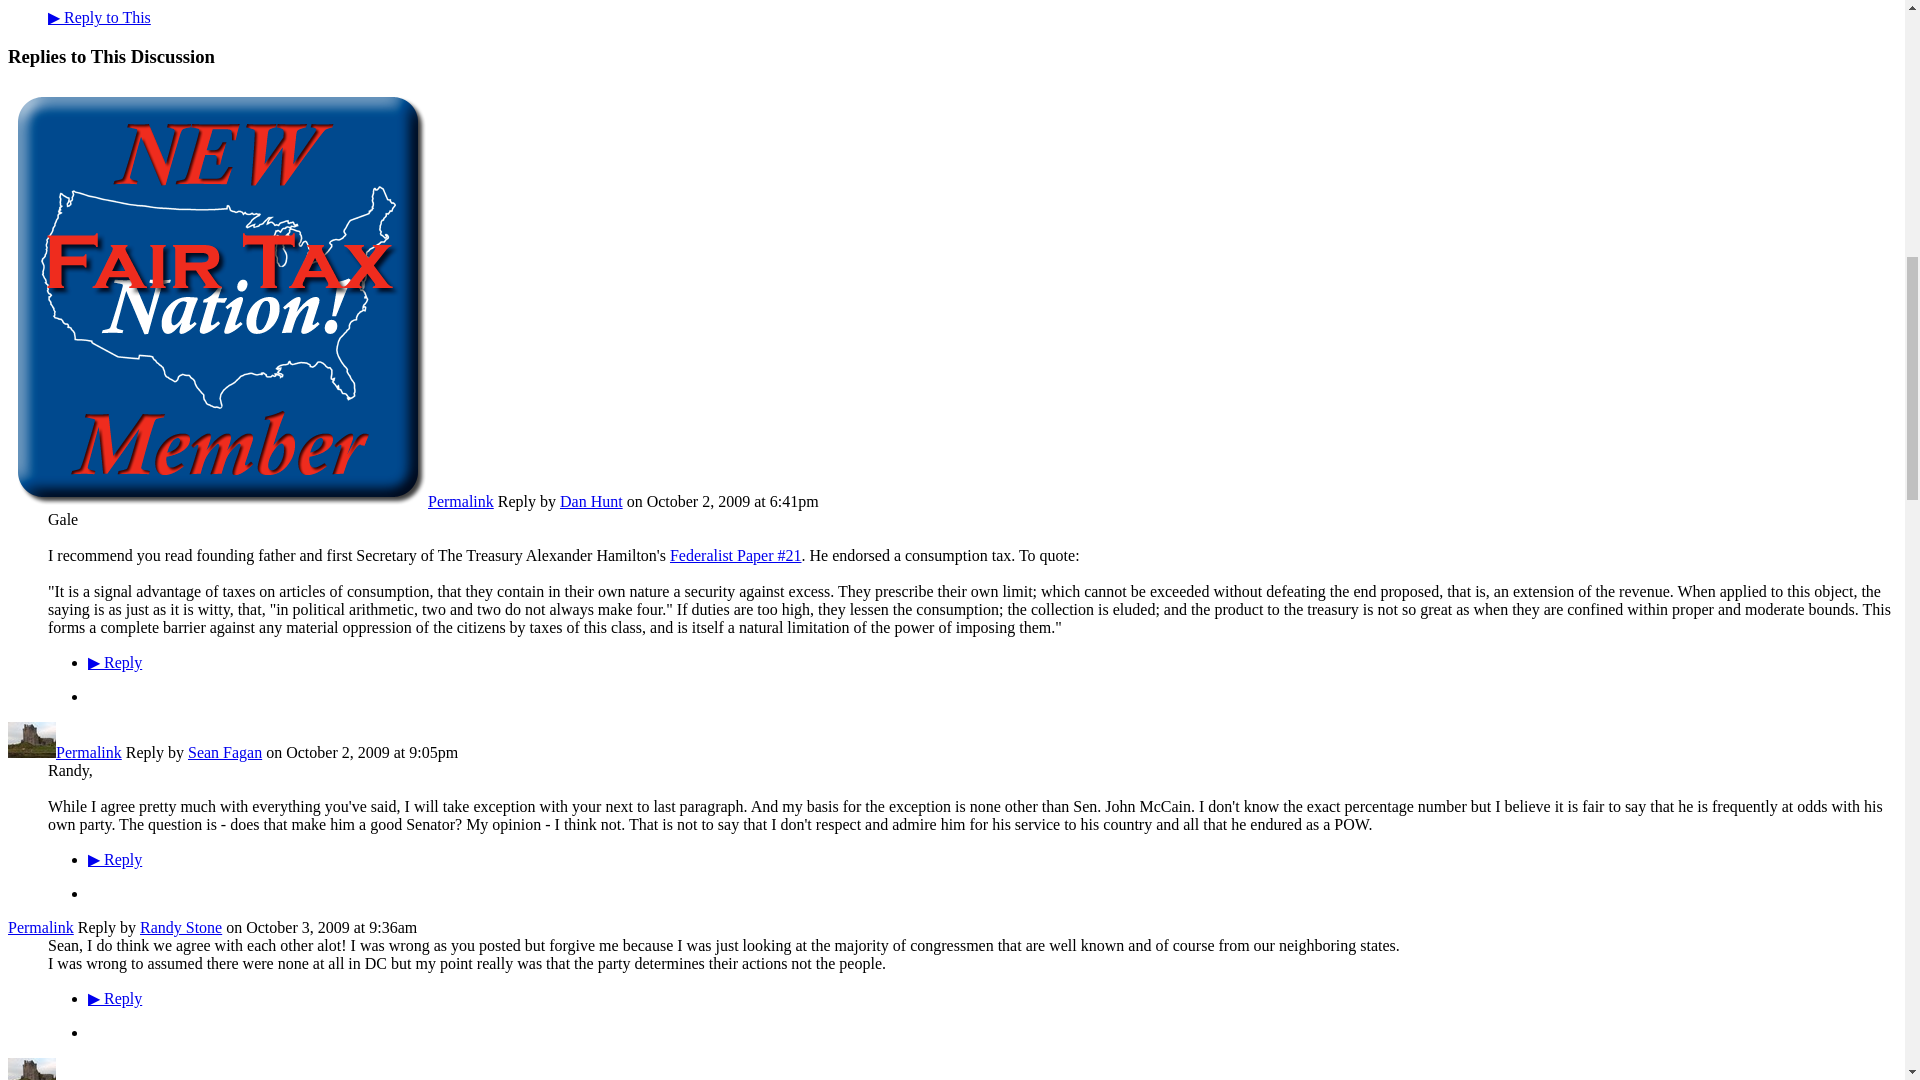 This screenshot has width=1920, height=1080. Describe the element at coordinates (218, 500) in the screenshot. I see `Dan Hunt` at that location.